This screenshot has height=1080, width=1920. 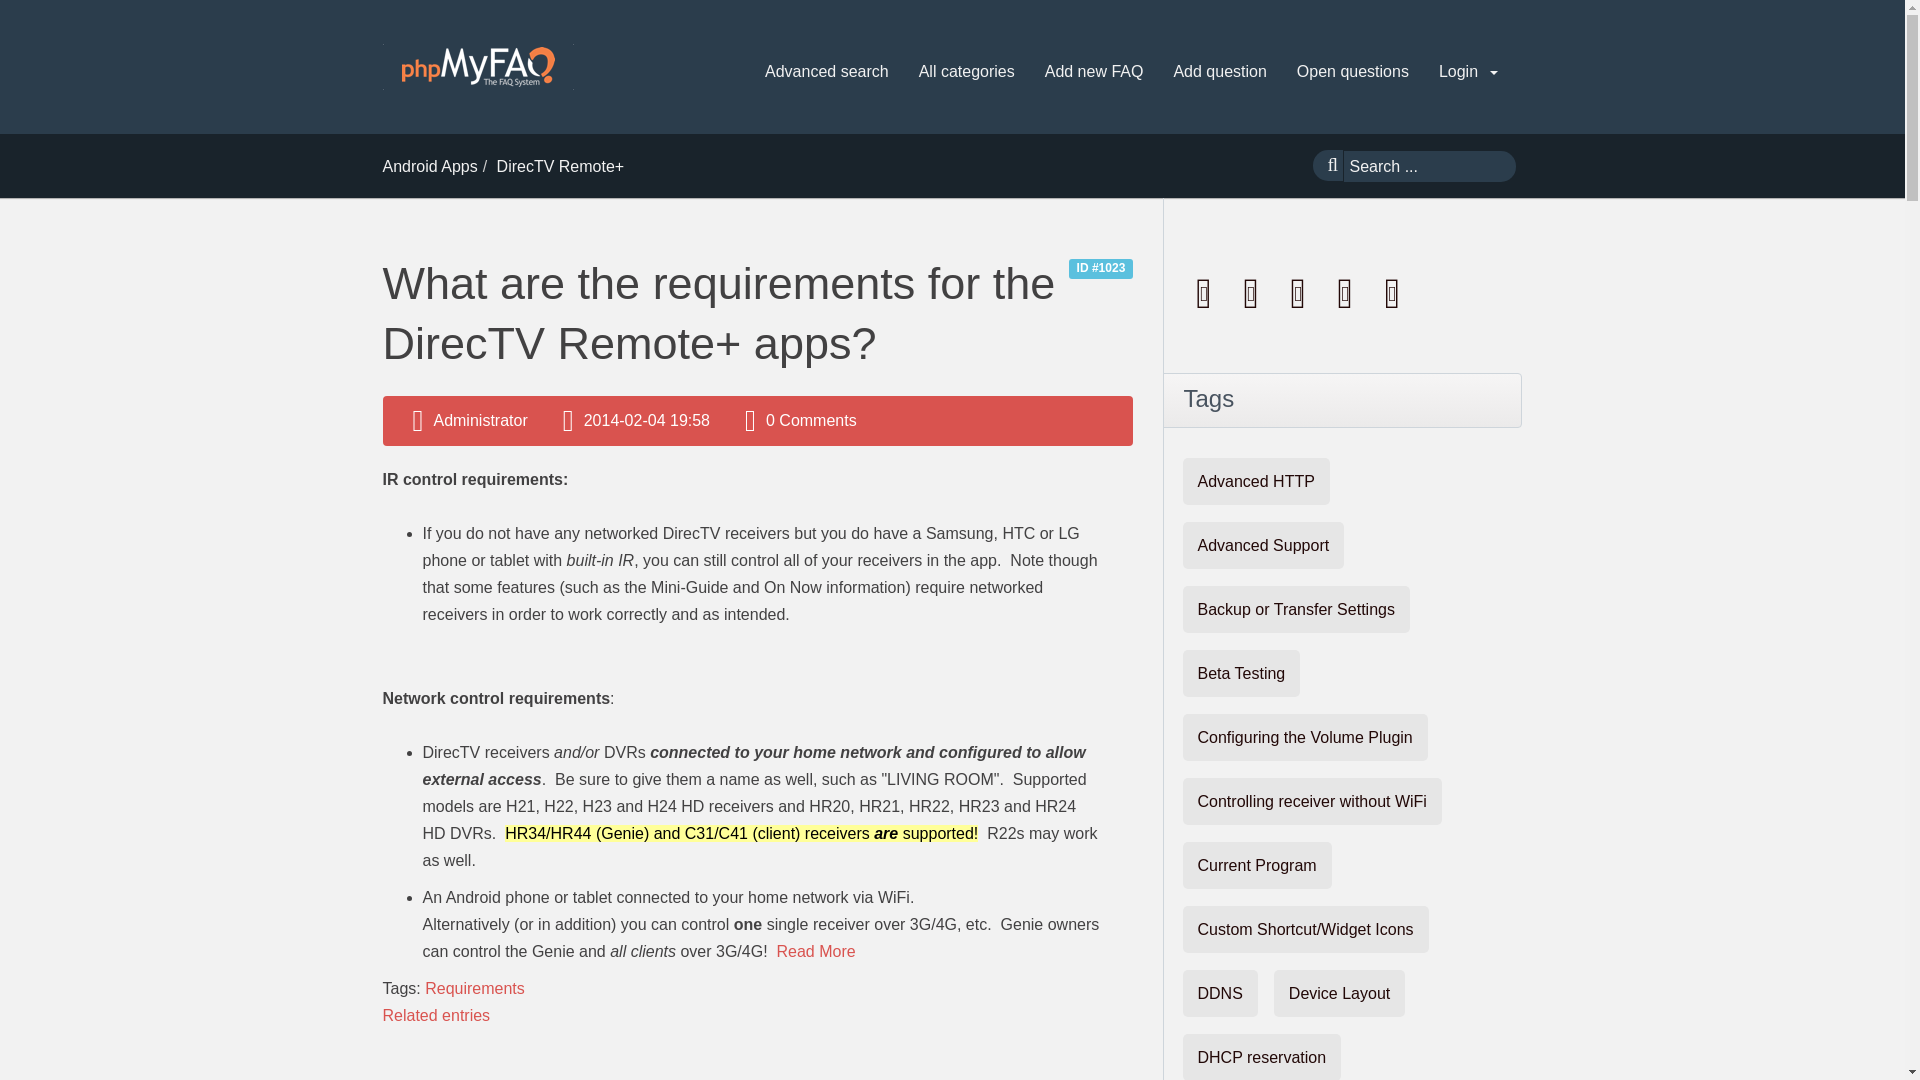 I want to click on Requirements, so click(x=474, y=988).